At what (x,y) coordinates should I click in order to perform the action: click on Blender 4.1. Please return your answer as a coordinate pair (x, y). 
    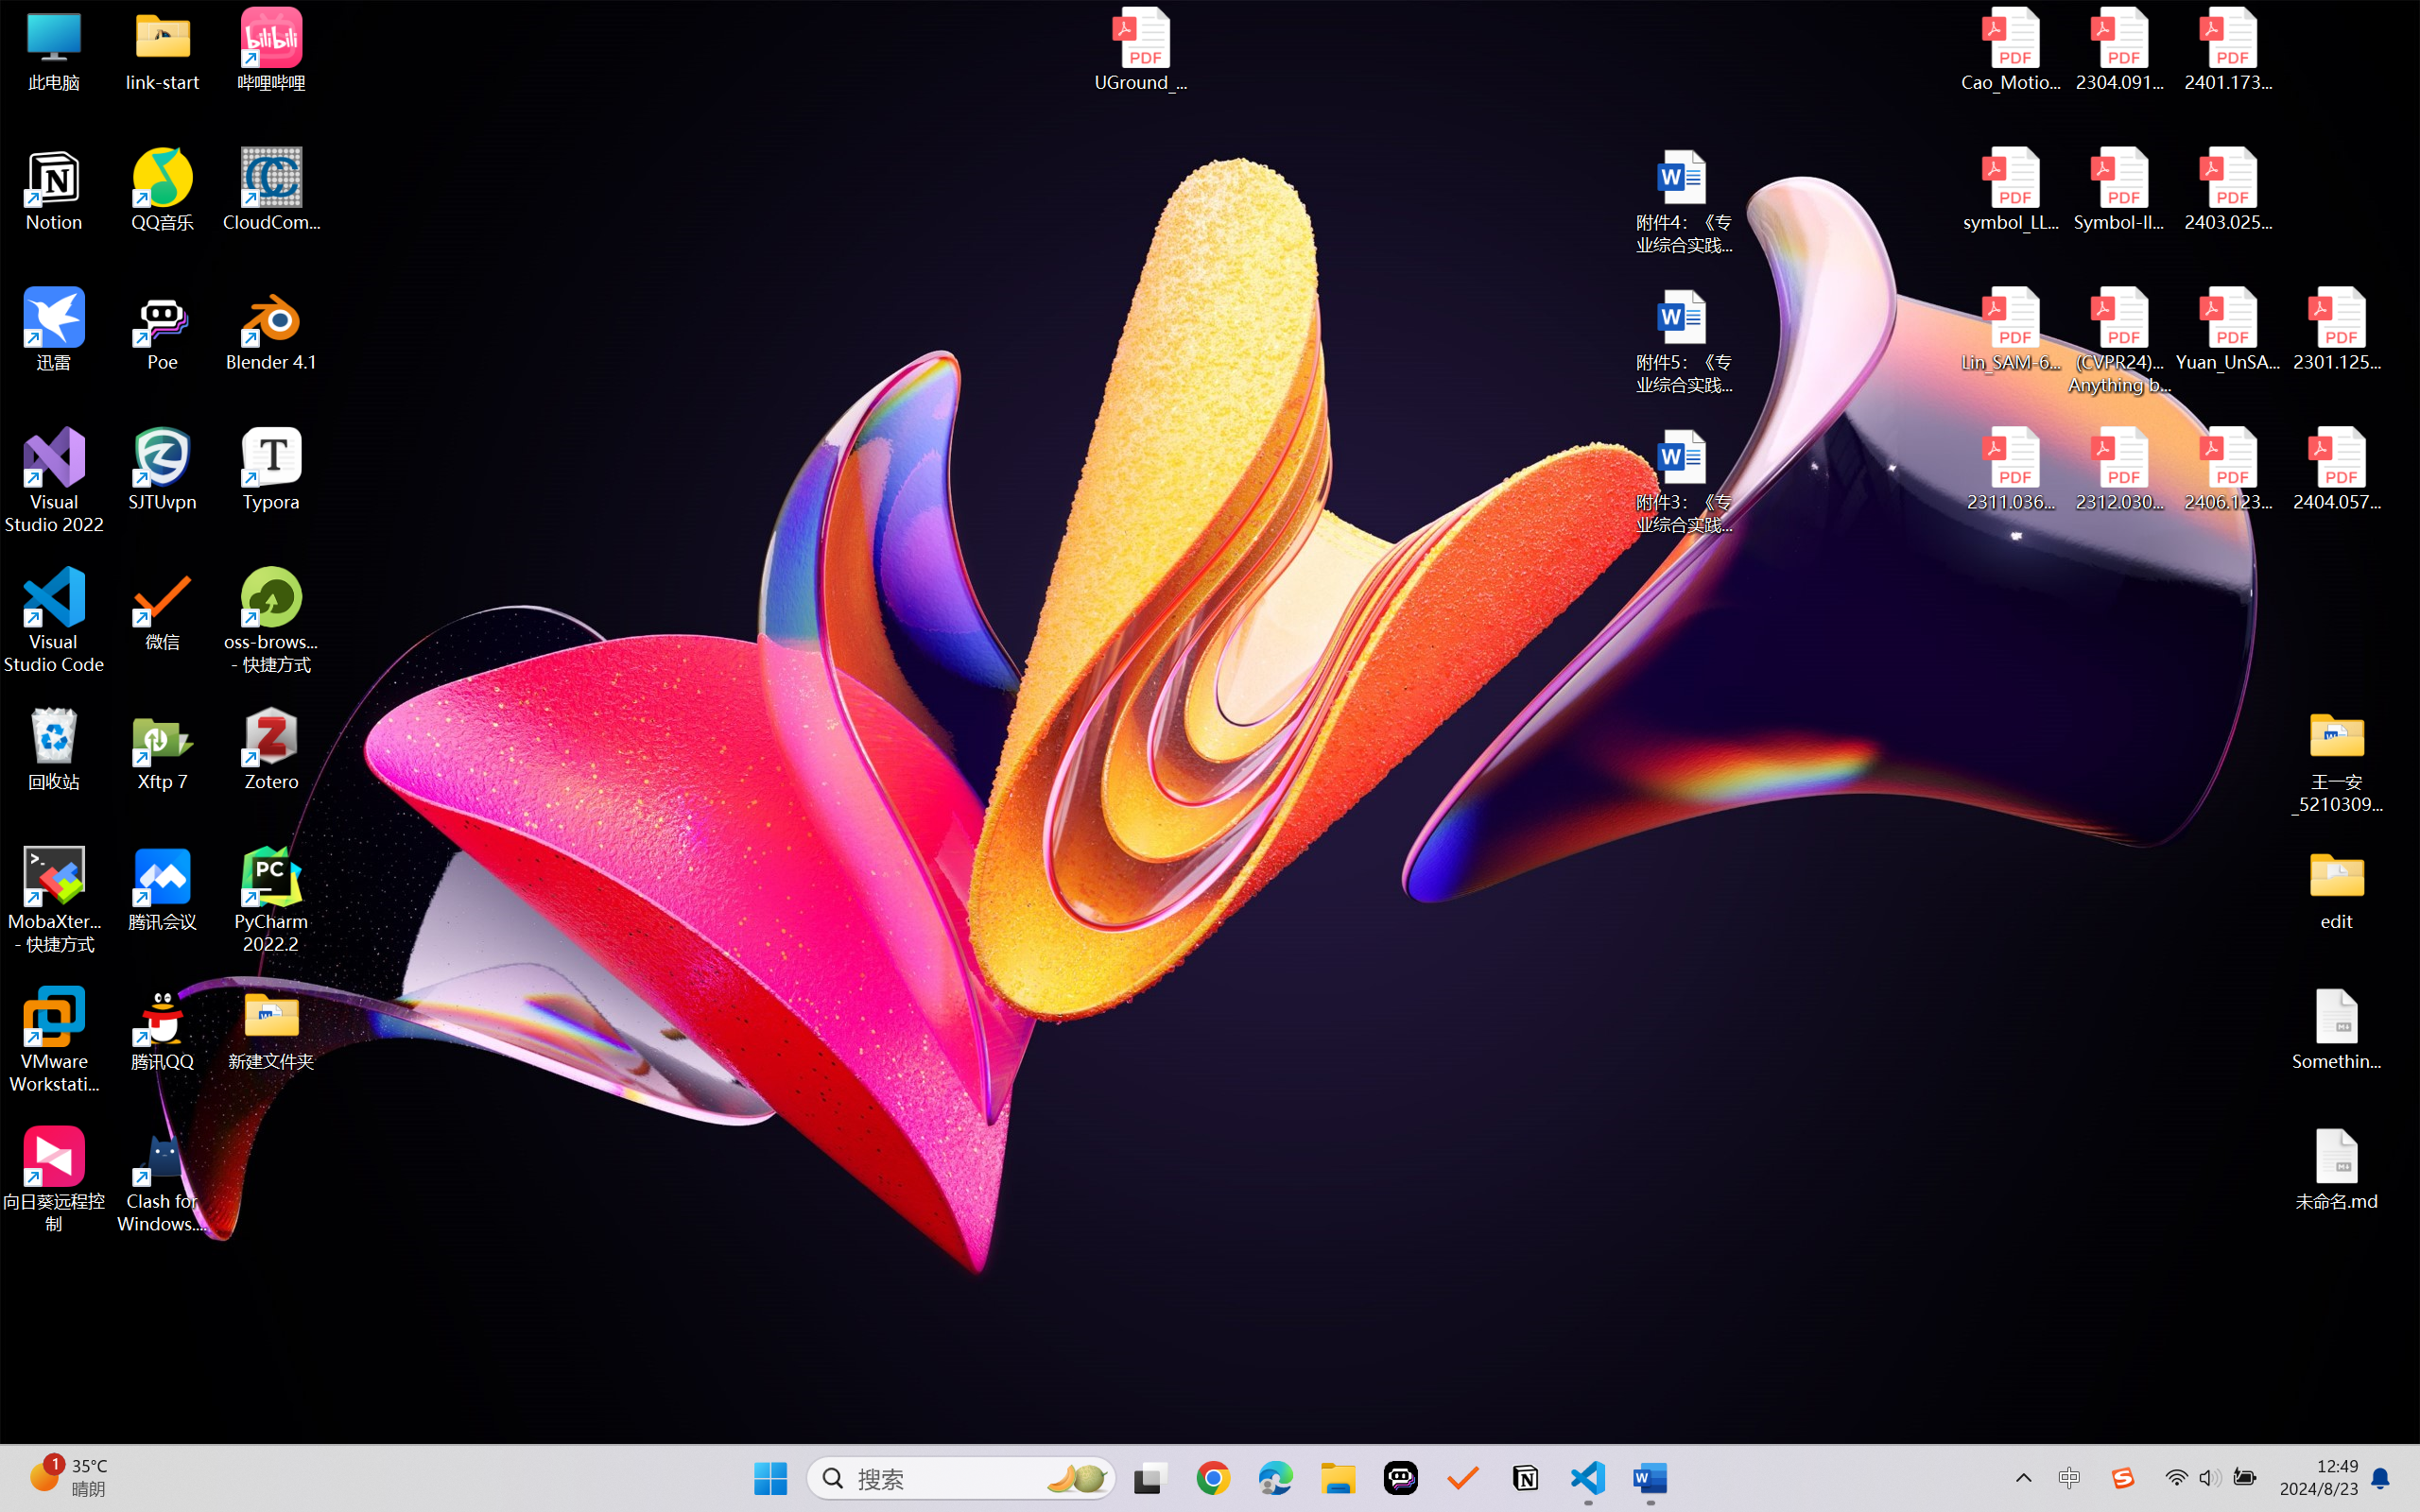
    Looking at the image, I should click on (272, 329).